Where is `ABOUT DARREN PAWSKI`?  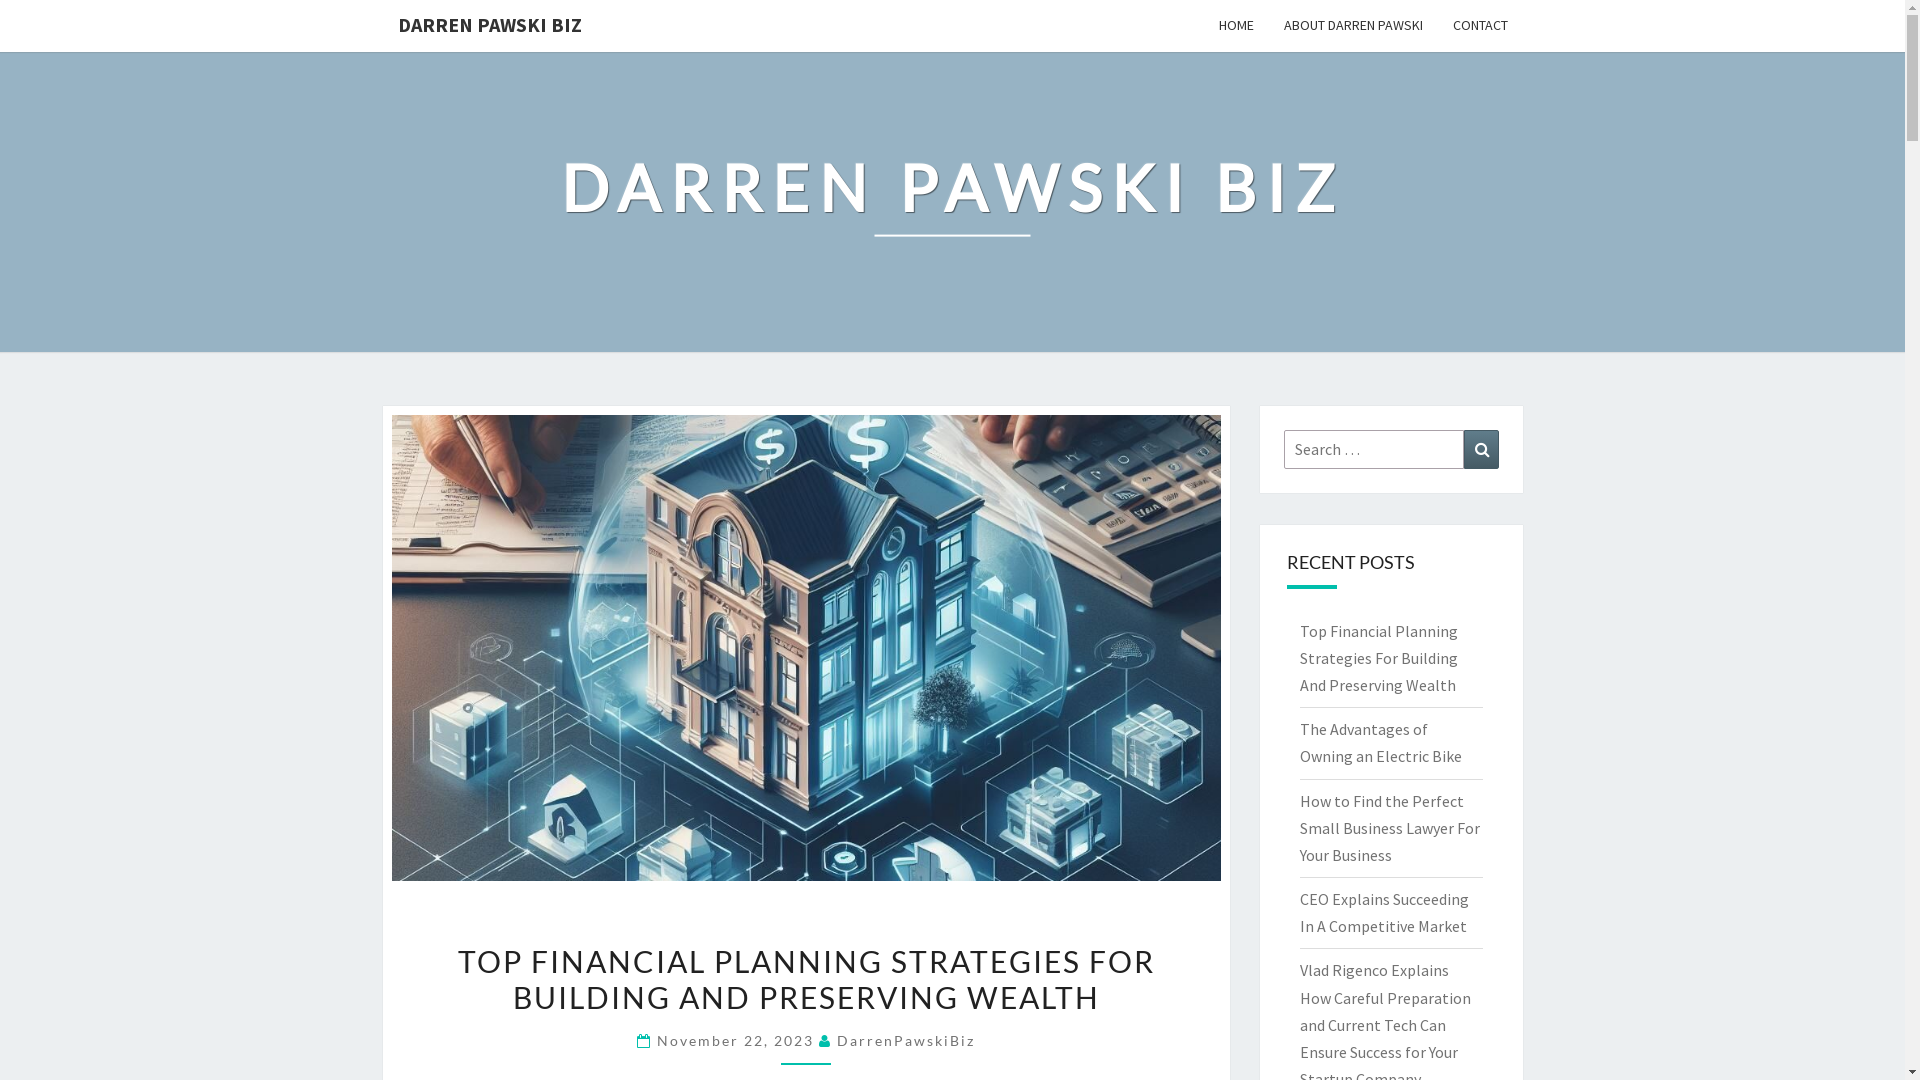 ABOUT DARREN PAWSKI is located at coordinates (1352, 26).